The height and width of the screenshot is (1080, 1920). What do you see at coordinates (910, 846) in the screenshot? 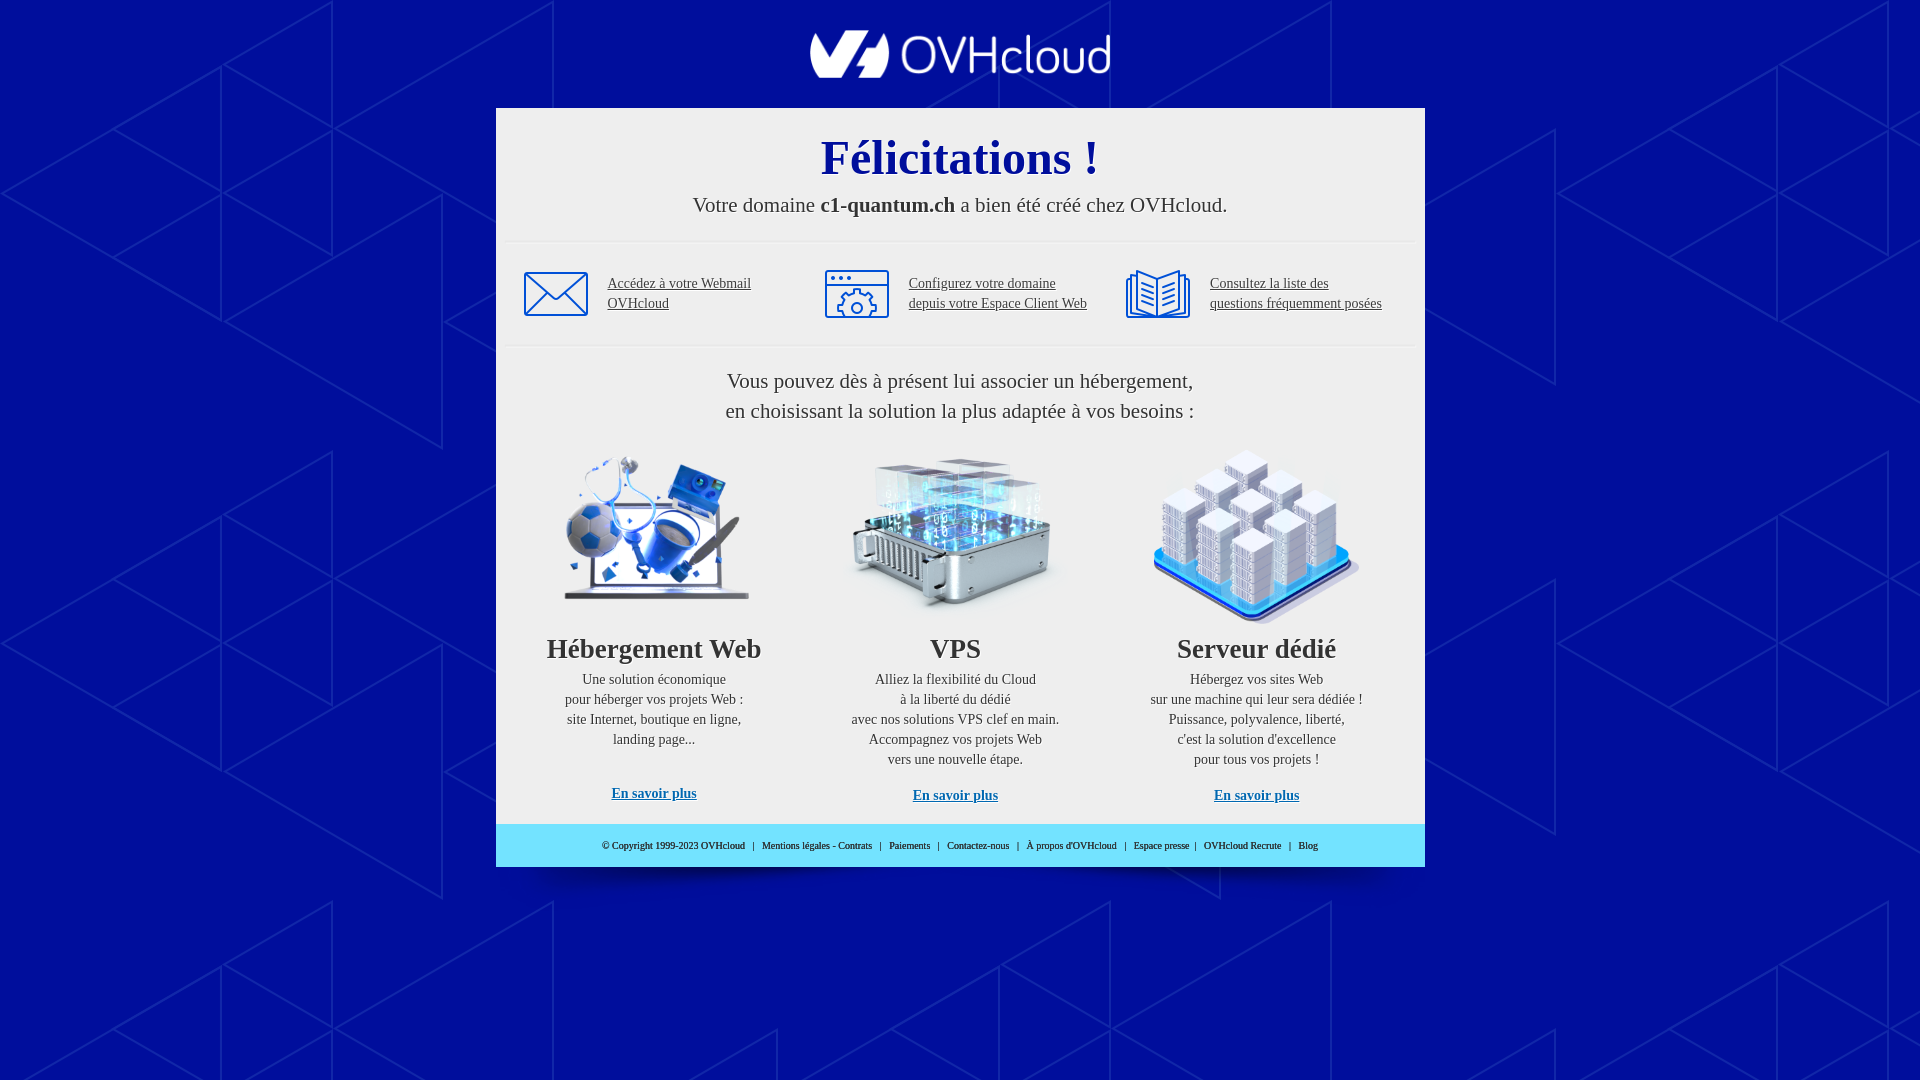
I see `Paiements` at bounding box center [910, 846].